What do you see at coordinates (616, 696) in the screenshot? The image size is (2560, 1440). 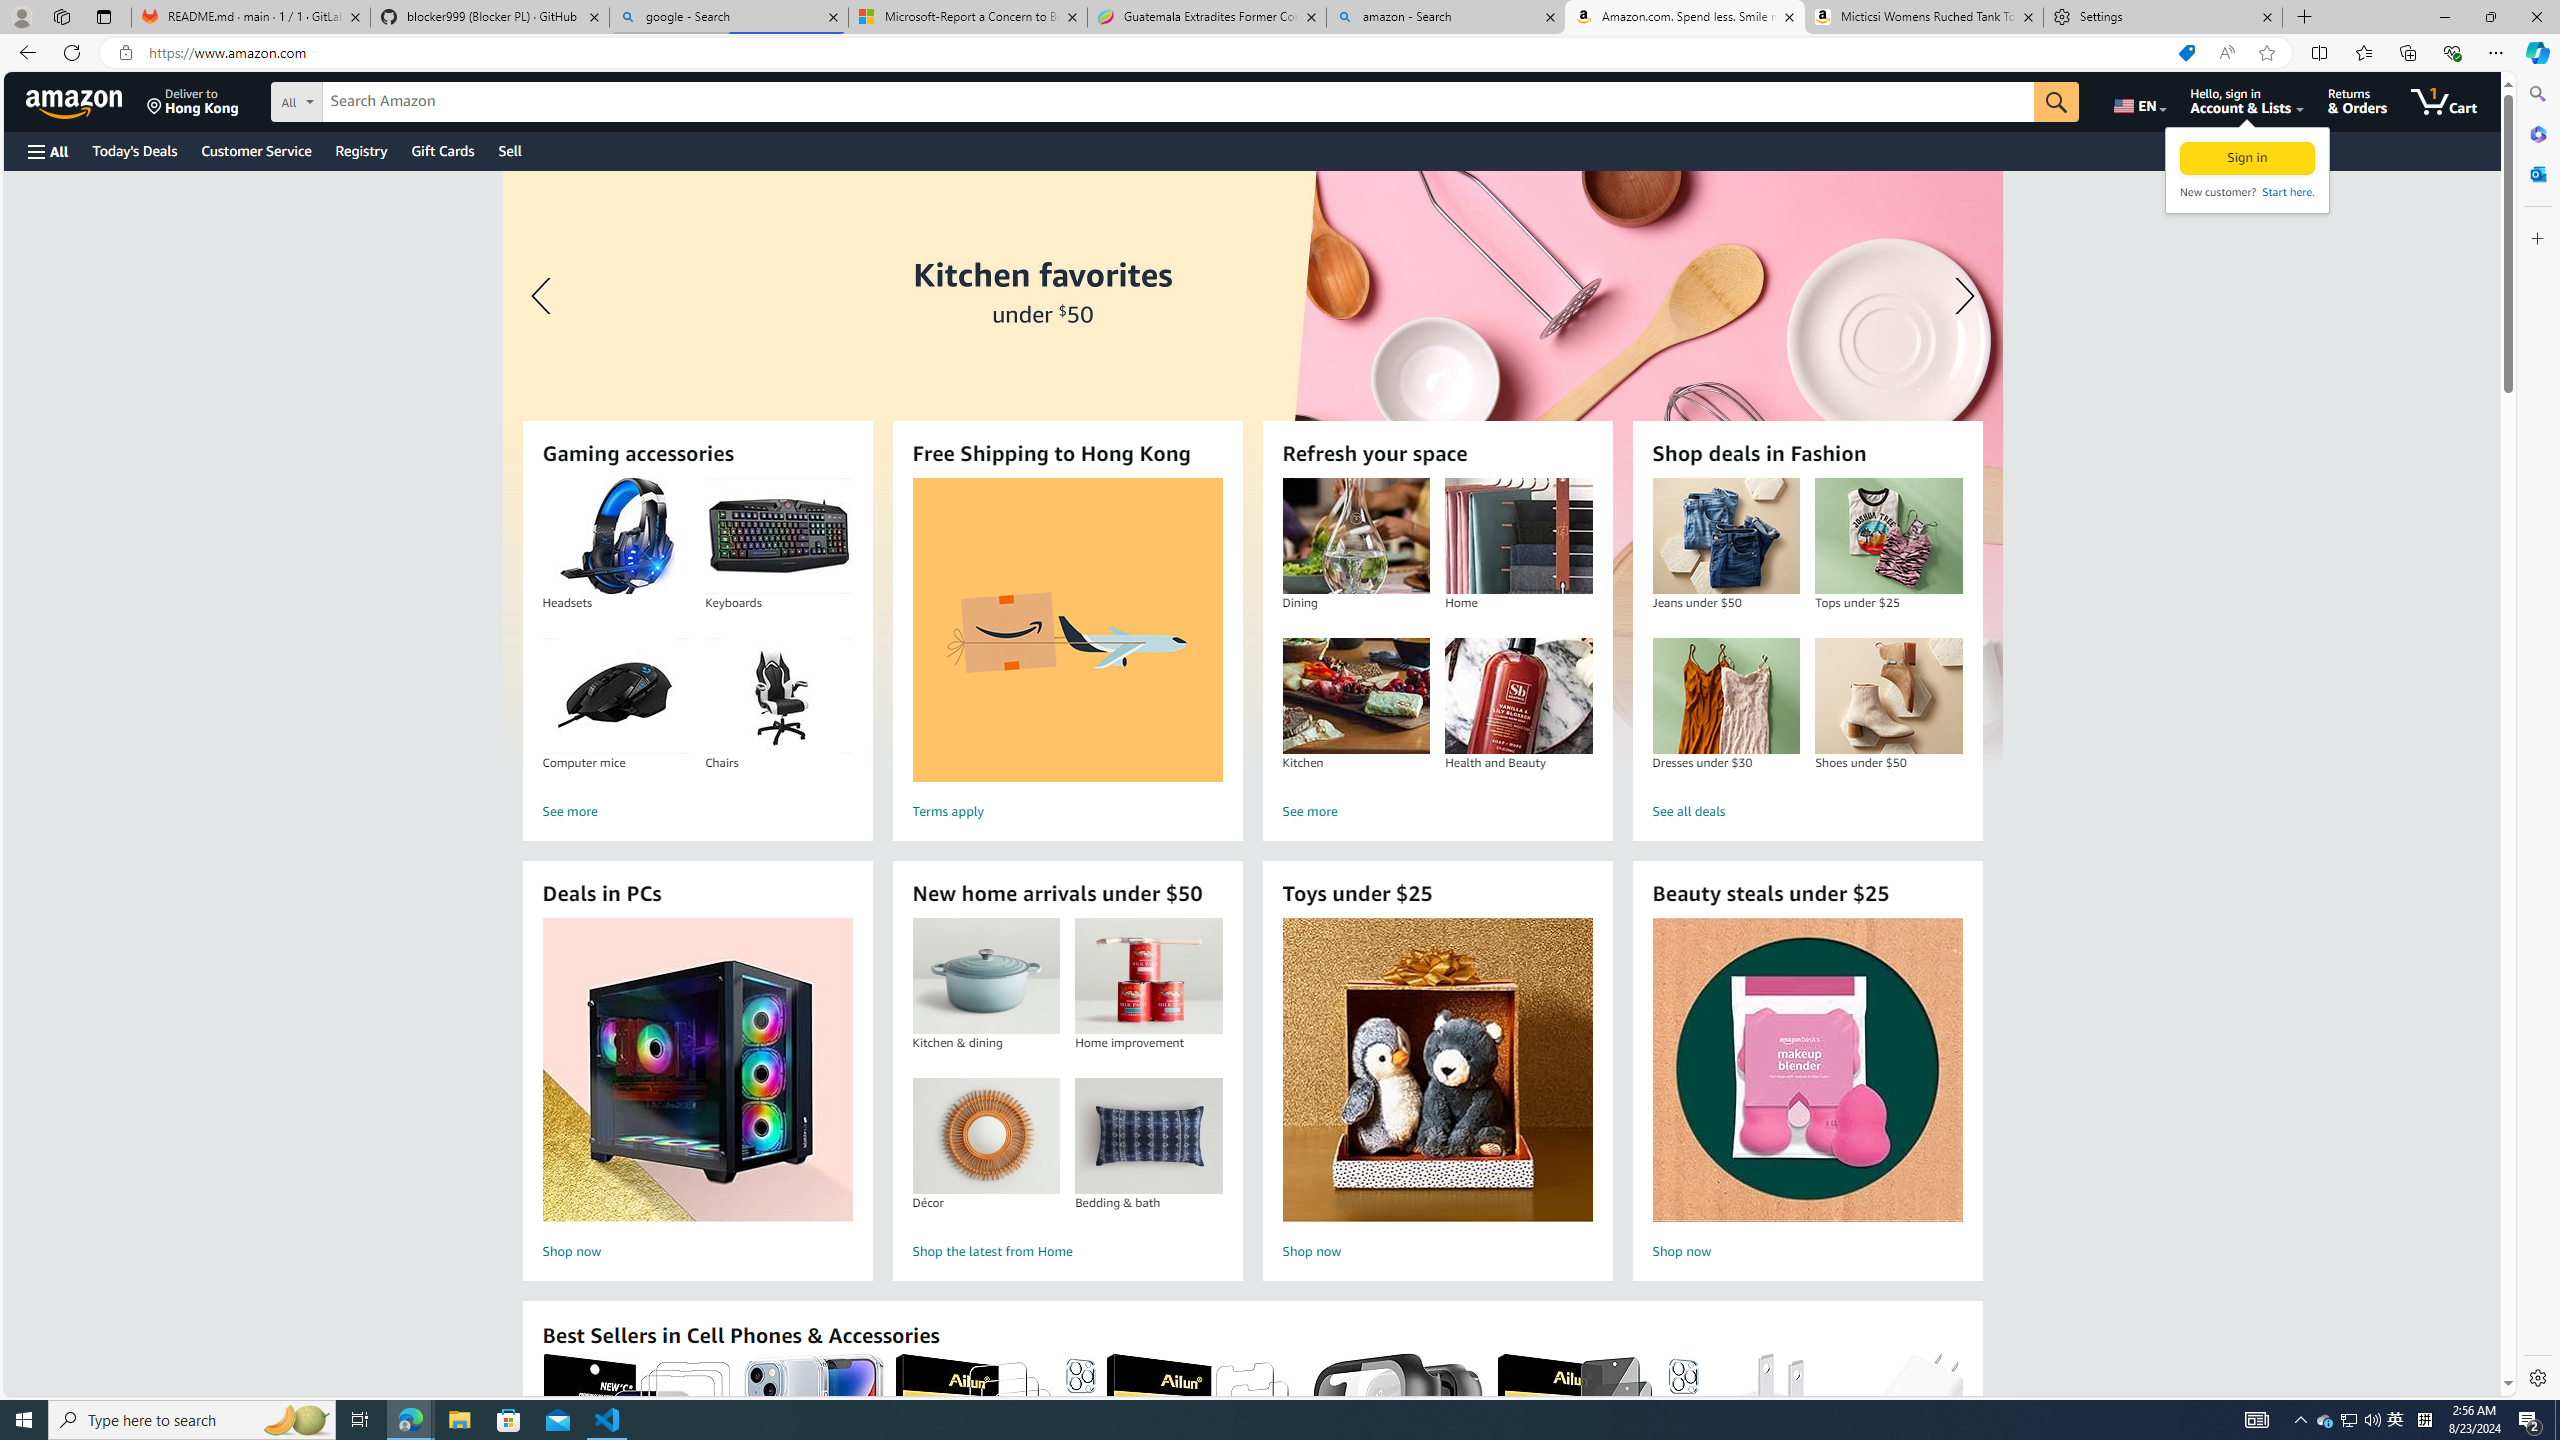 I see `Computer mice` at bounding box center [616, 696].